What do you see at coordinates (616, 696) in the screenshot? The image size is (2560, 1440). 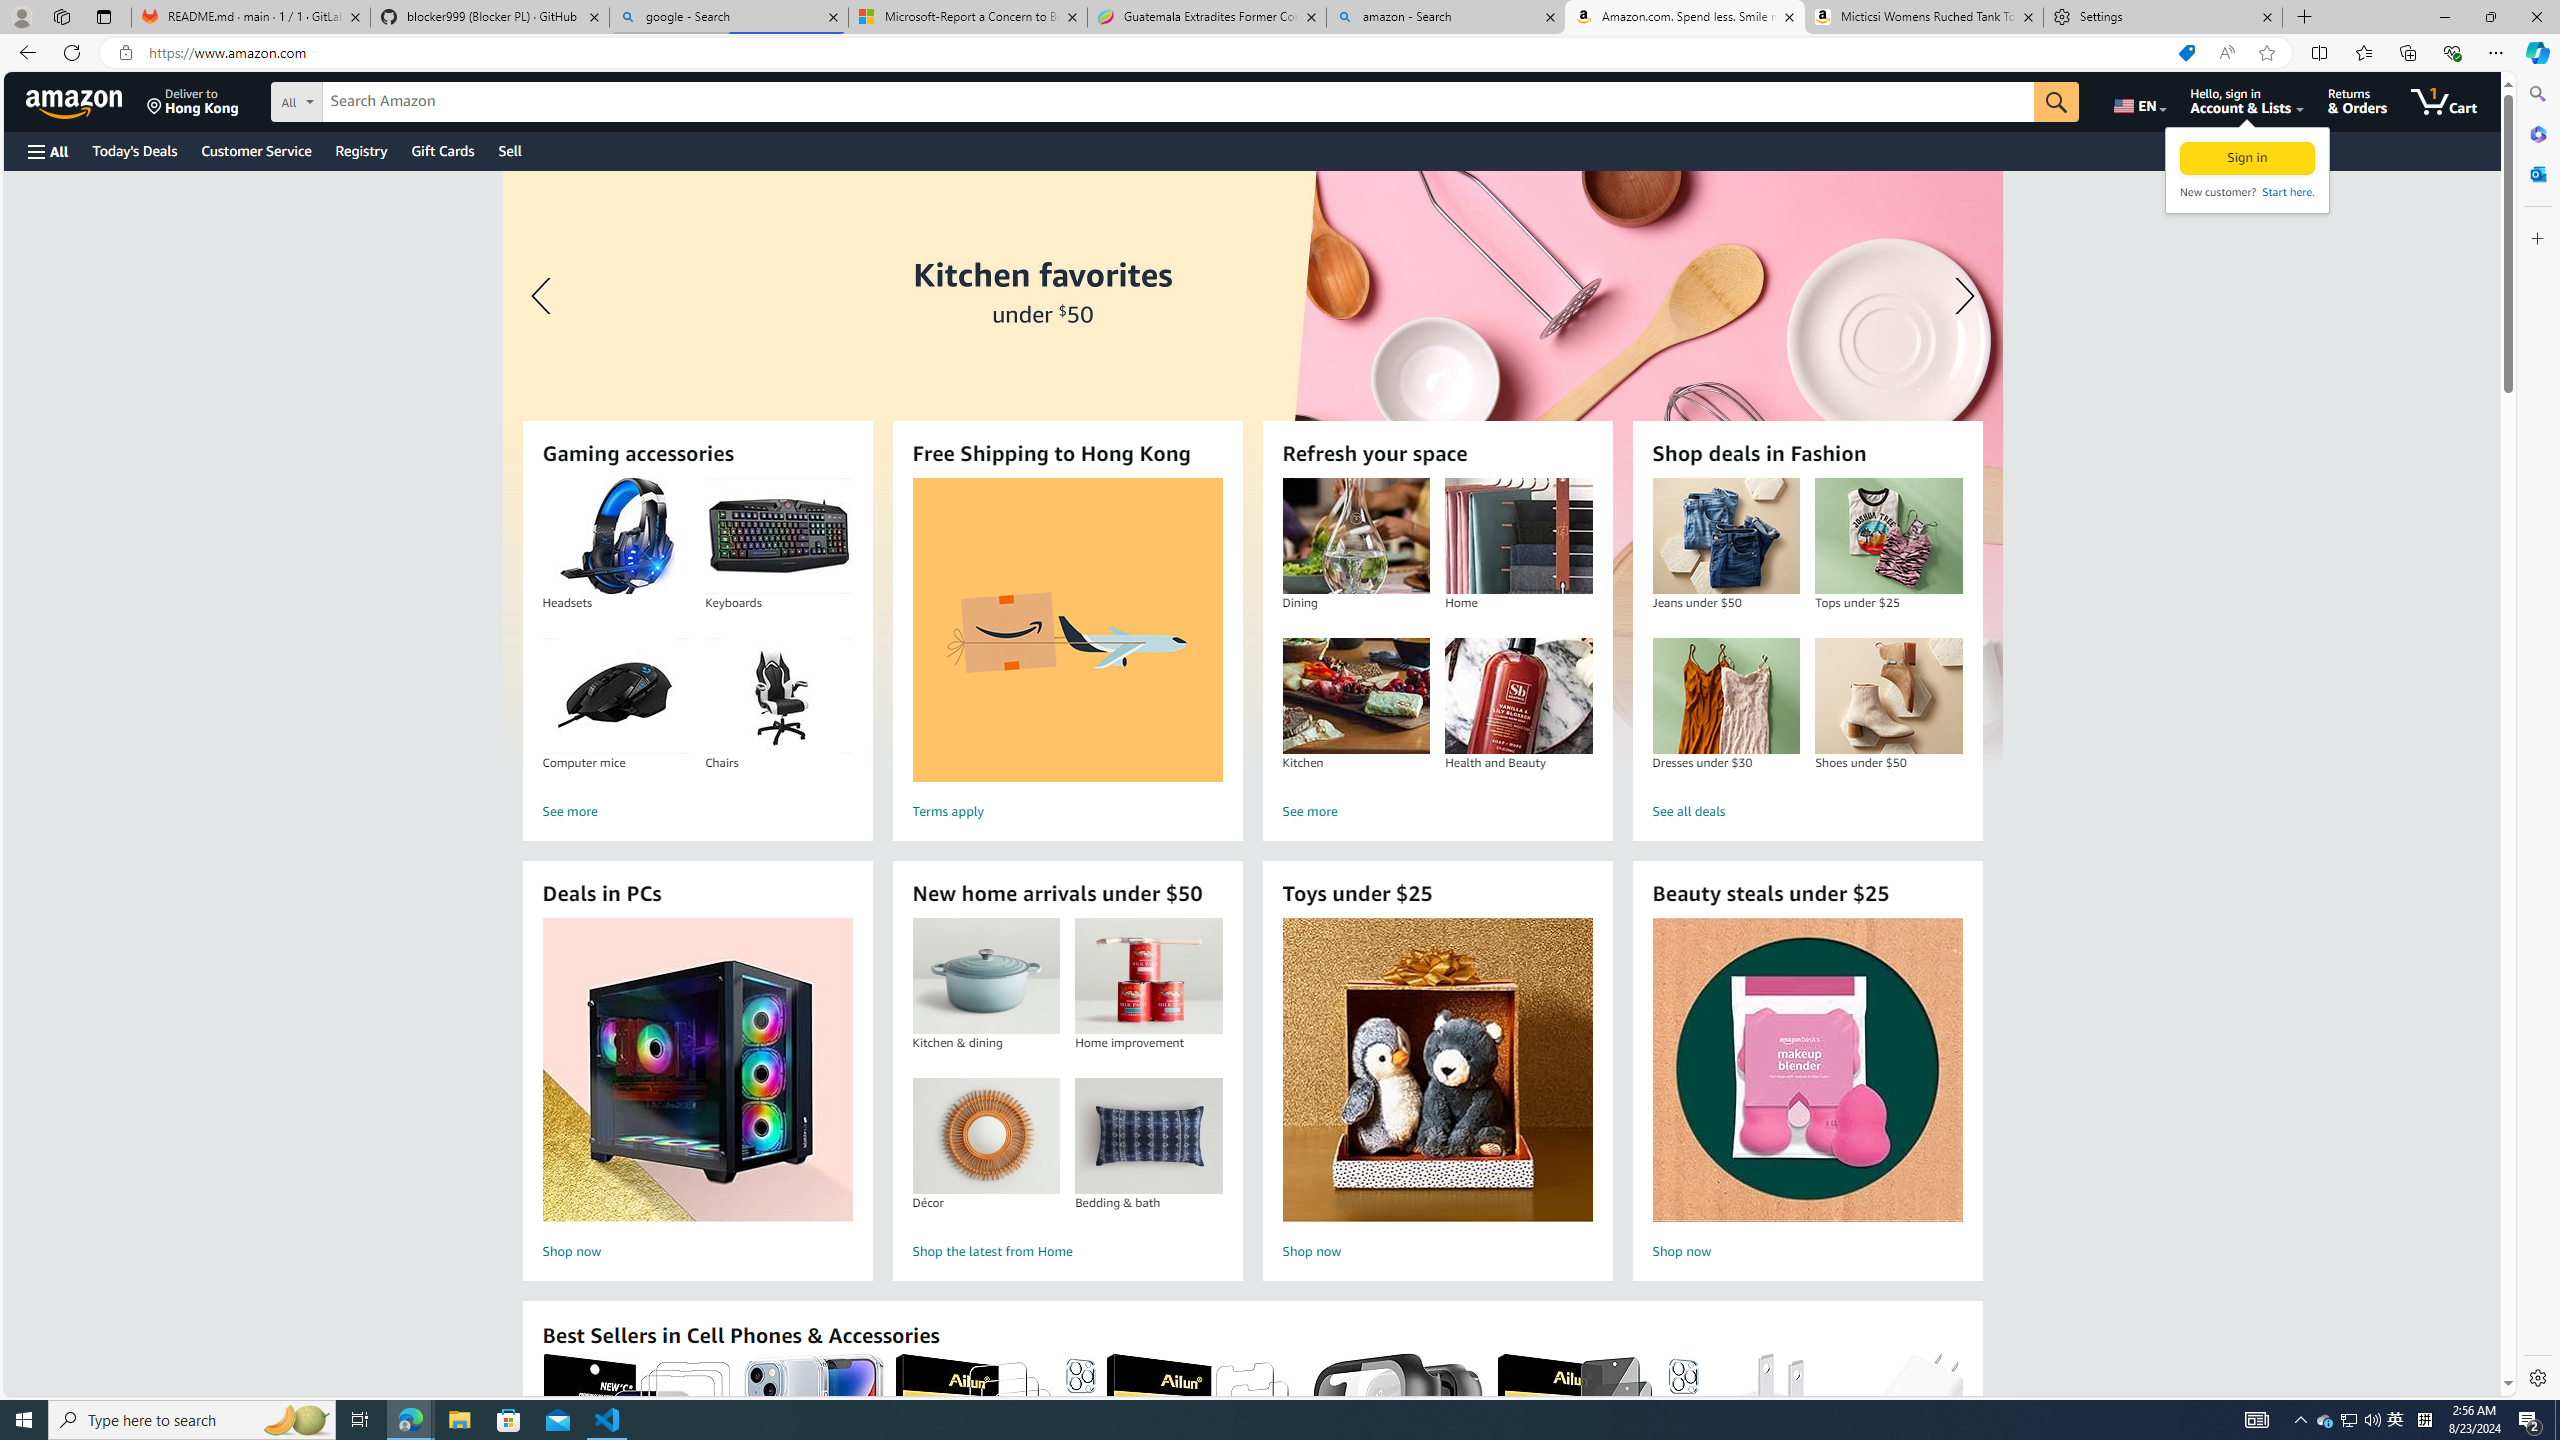 I see `Computer mice` at bounding box center [616, 696].